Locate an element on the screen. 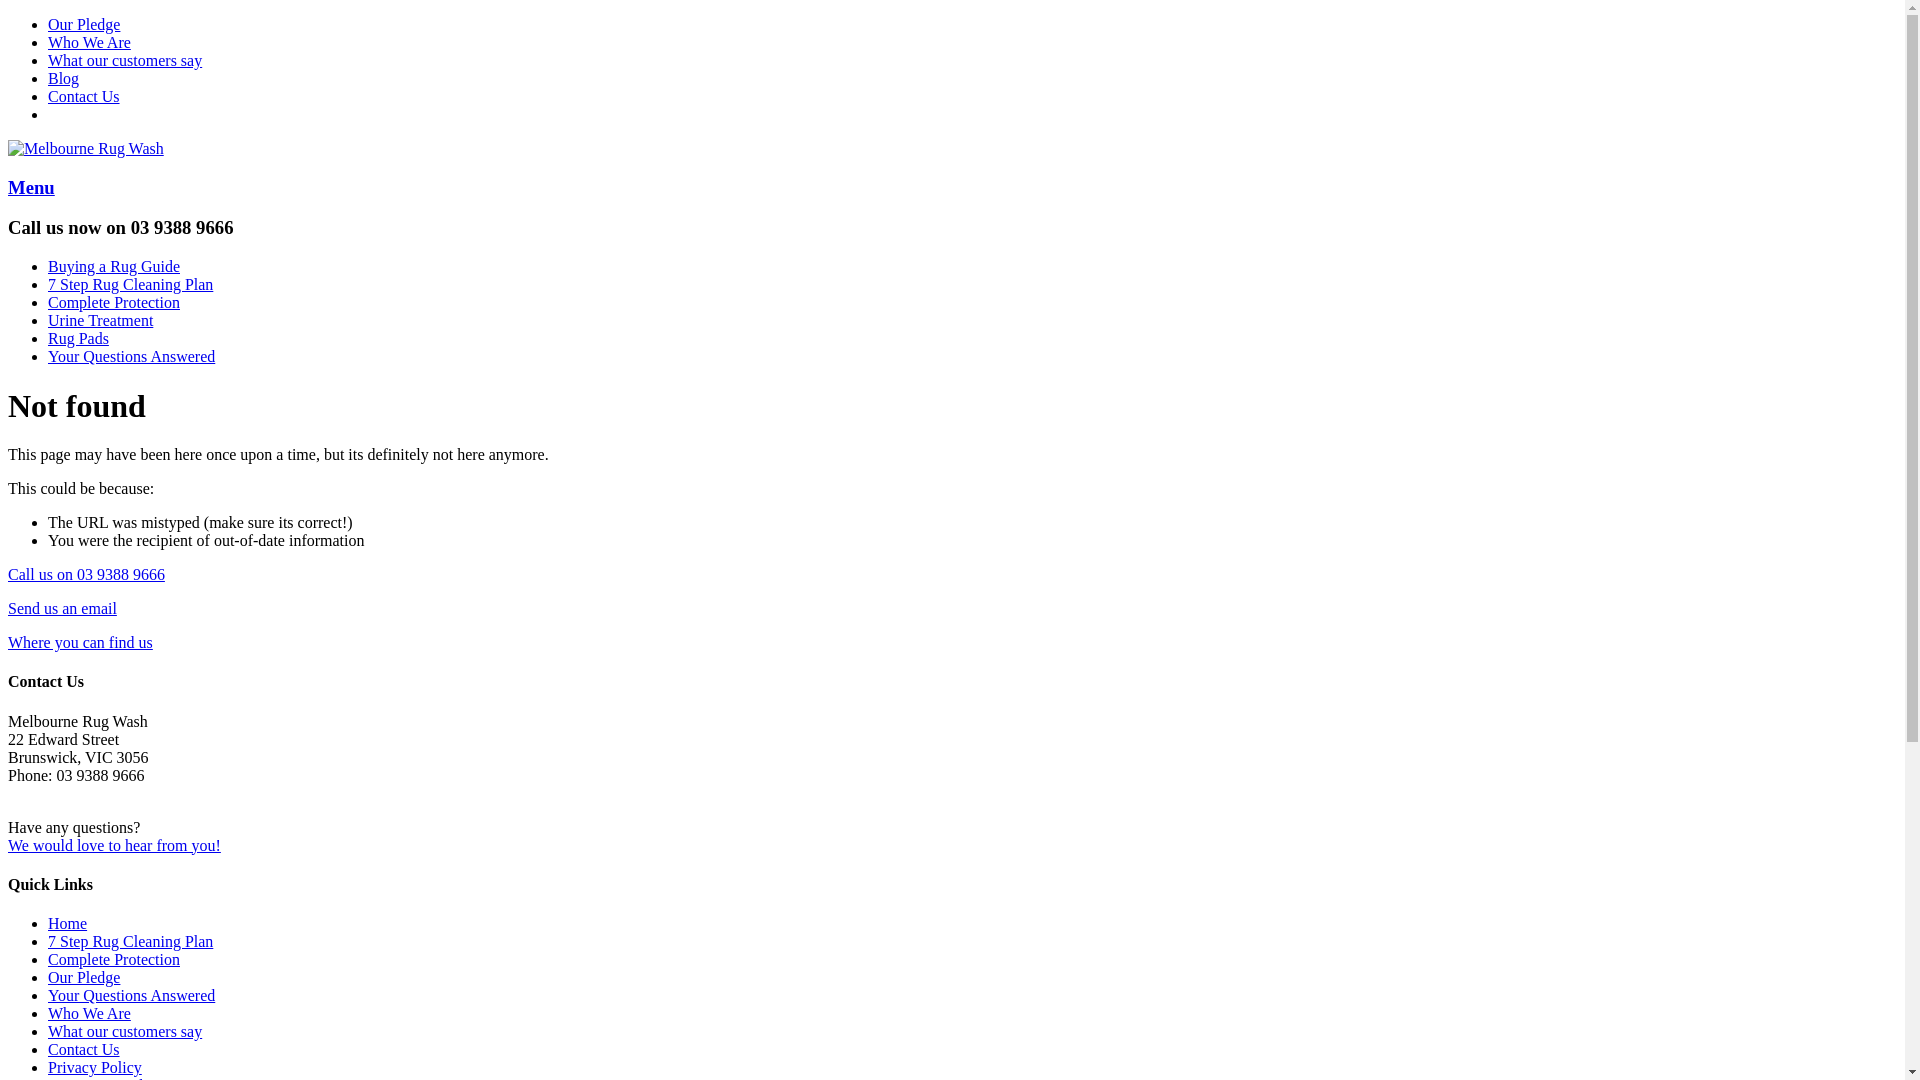 This screenshot has width=1920, height=1080. Complete Protection is located at coordinates (114, 960).